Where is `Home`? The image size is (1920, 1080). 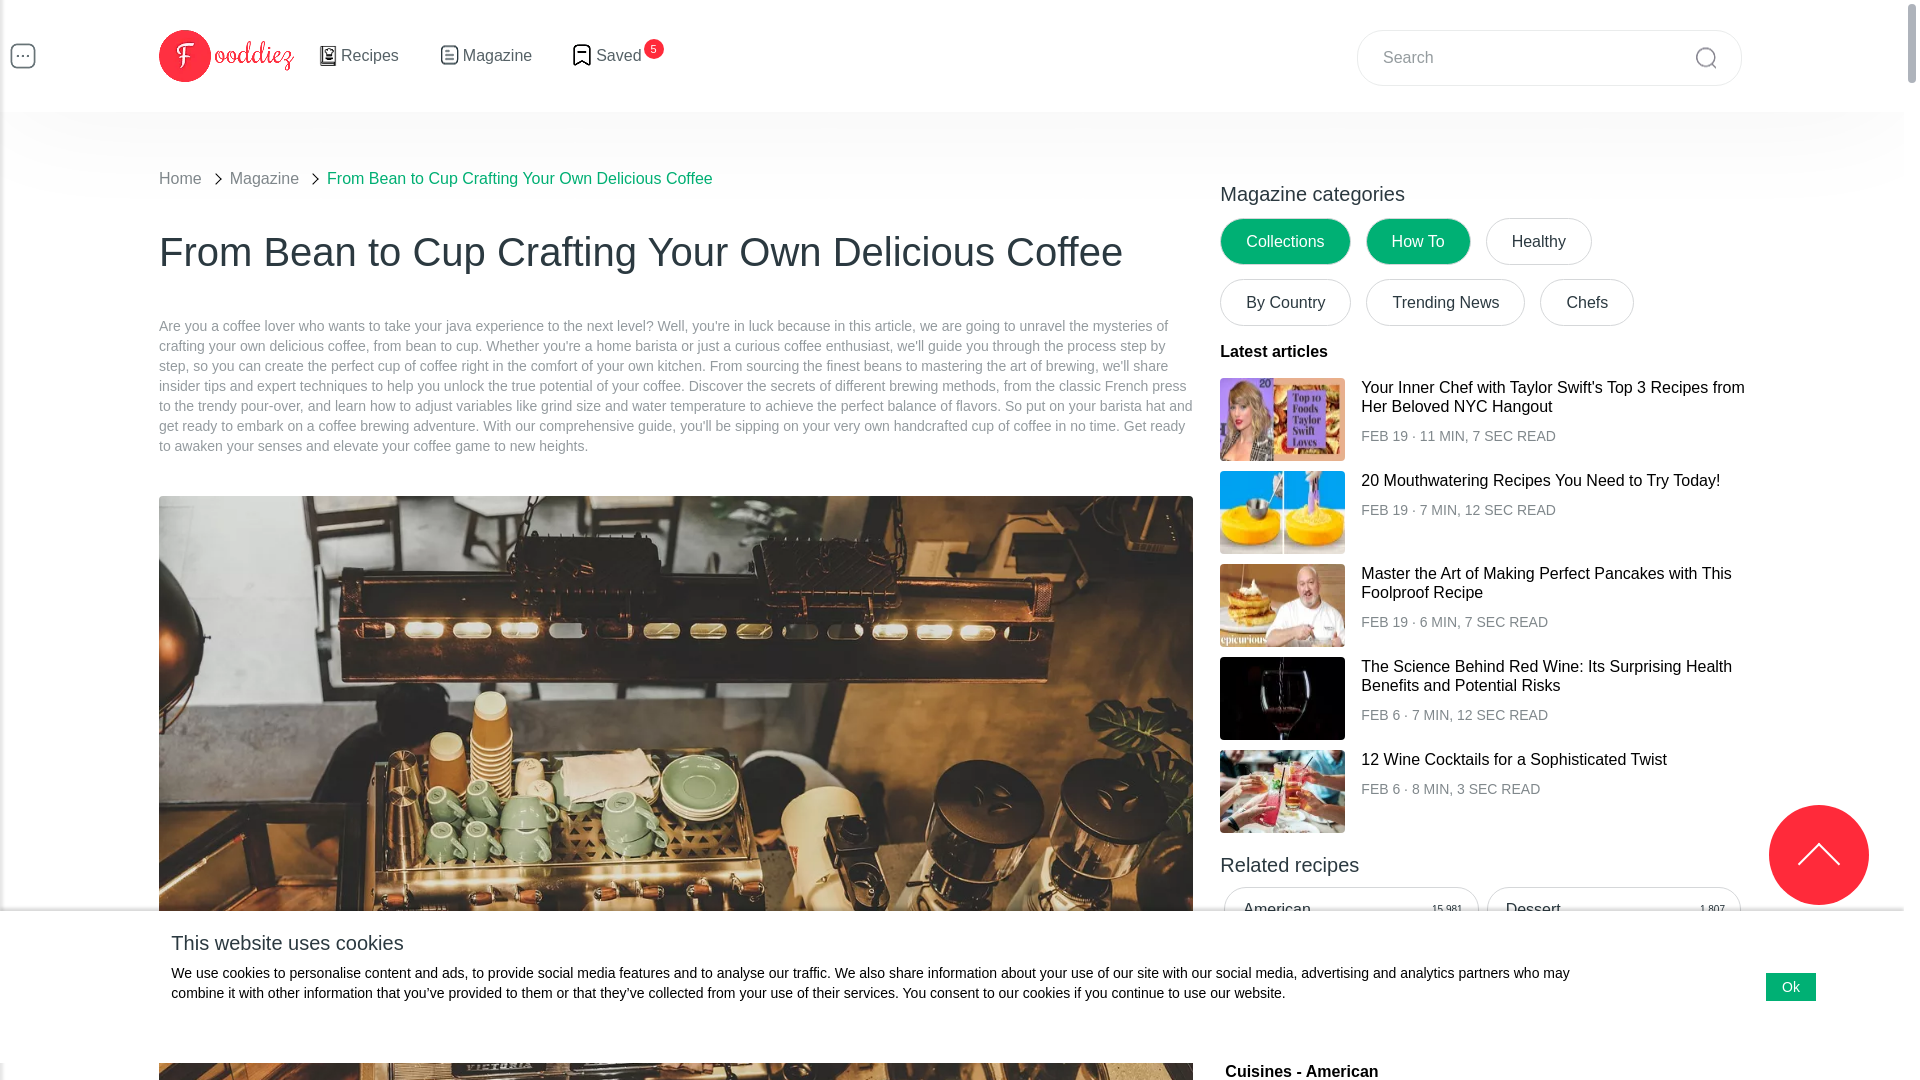
Home is located at coordinates (180, 178).